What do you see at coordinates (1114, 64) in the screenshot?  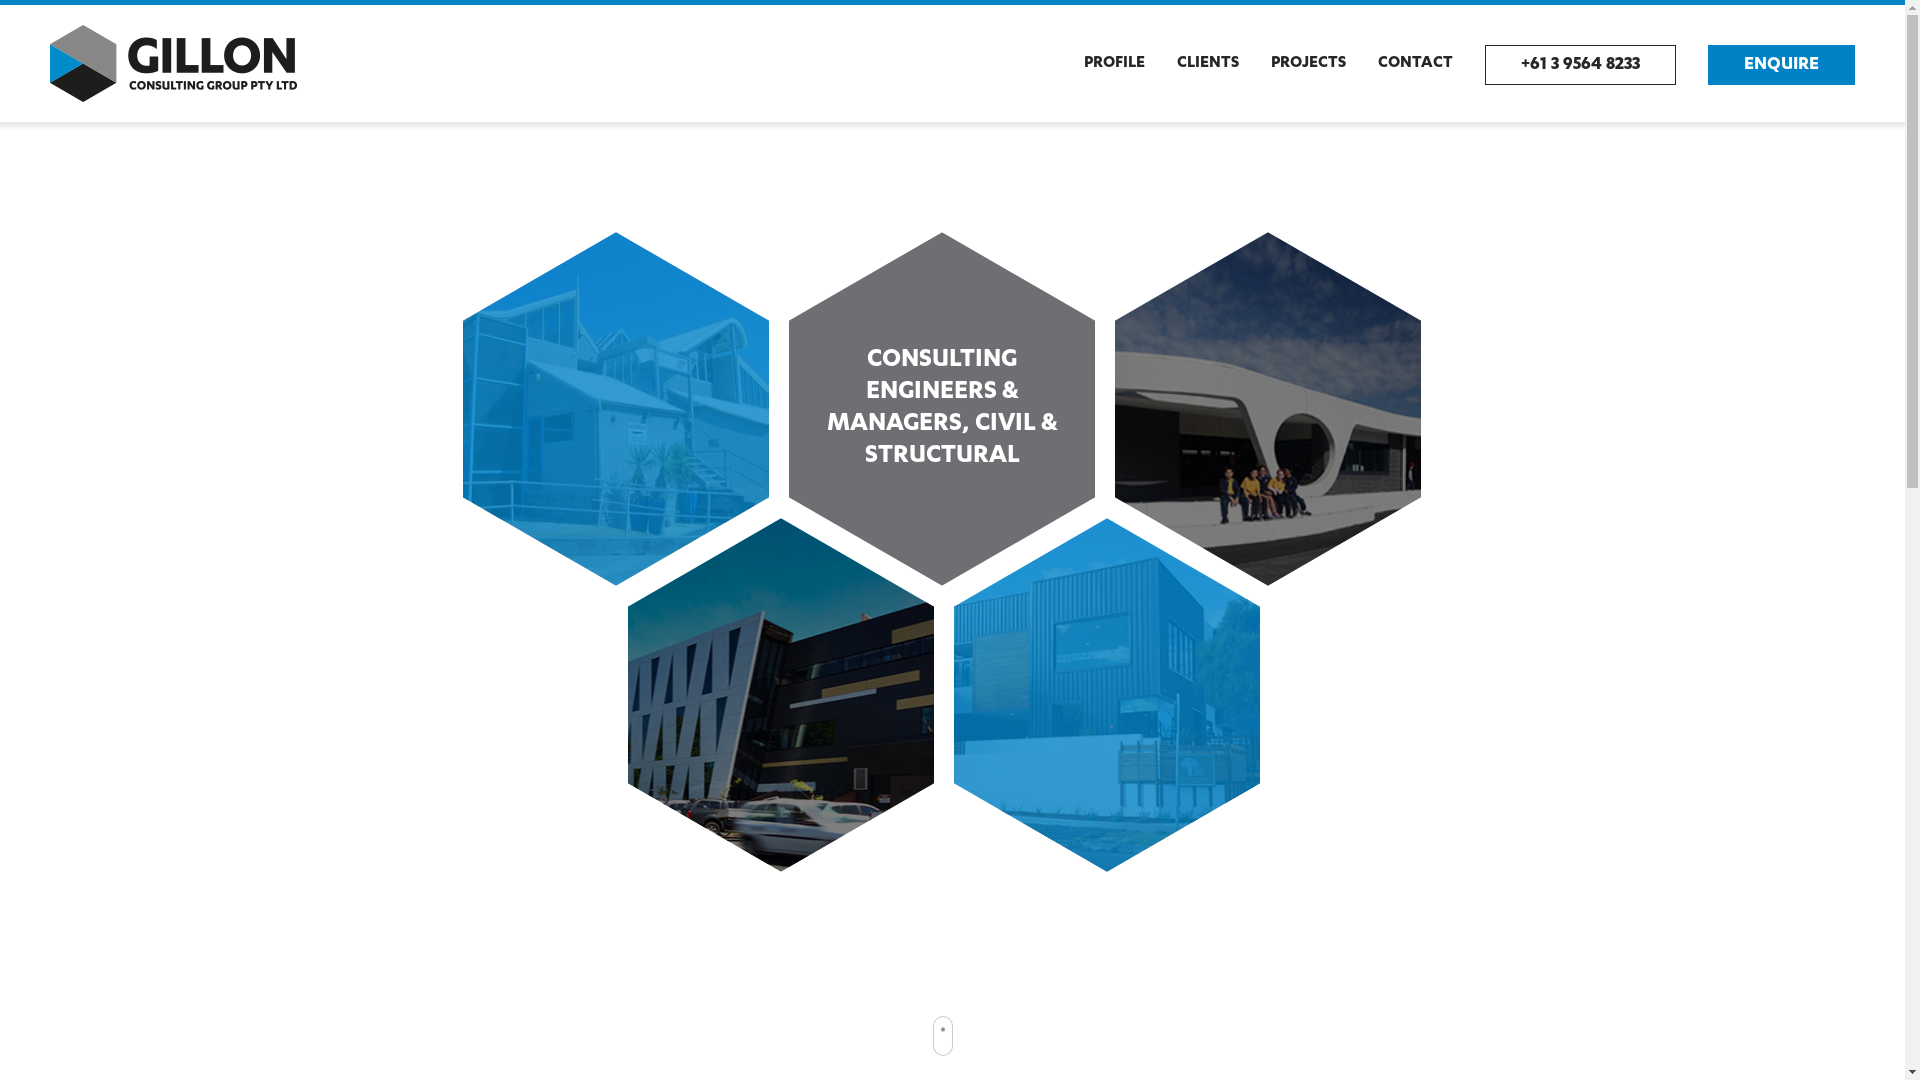 I see `PROFILE` at bounding box center [1114, 64].